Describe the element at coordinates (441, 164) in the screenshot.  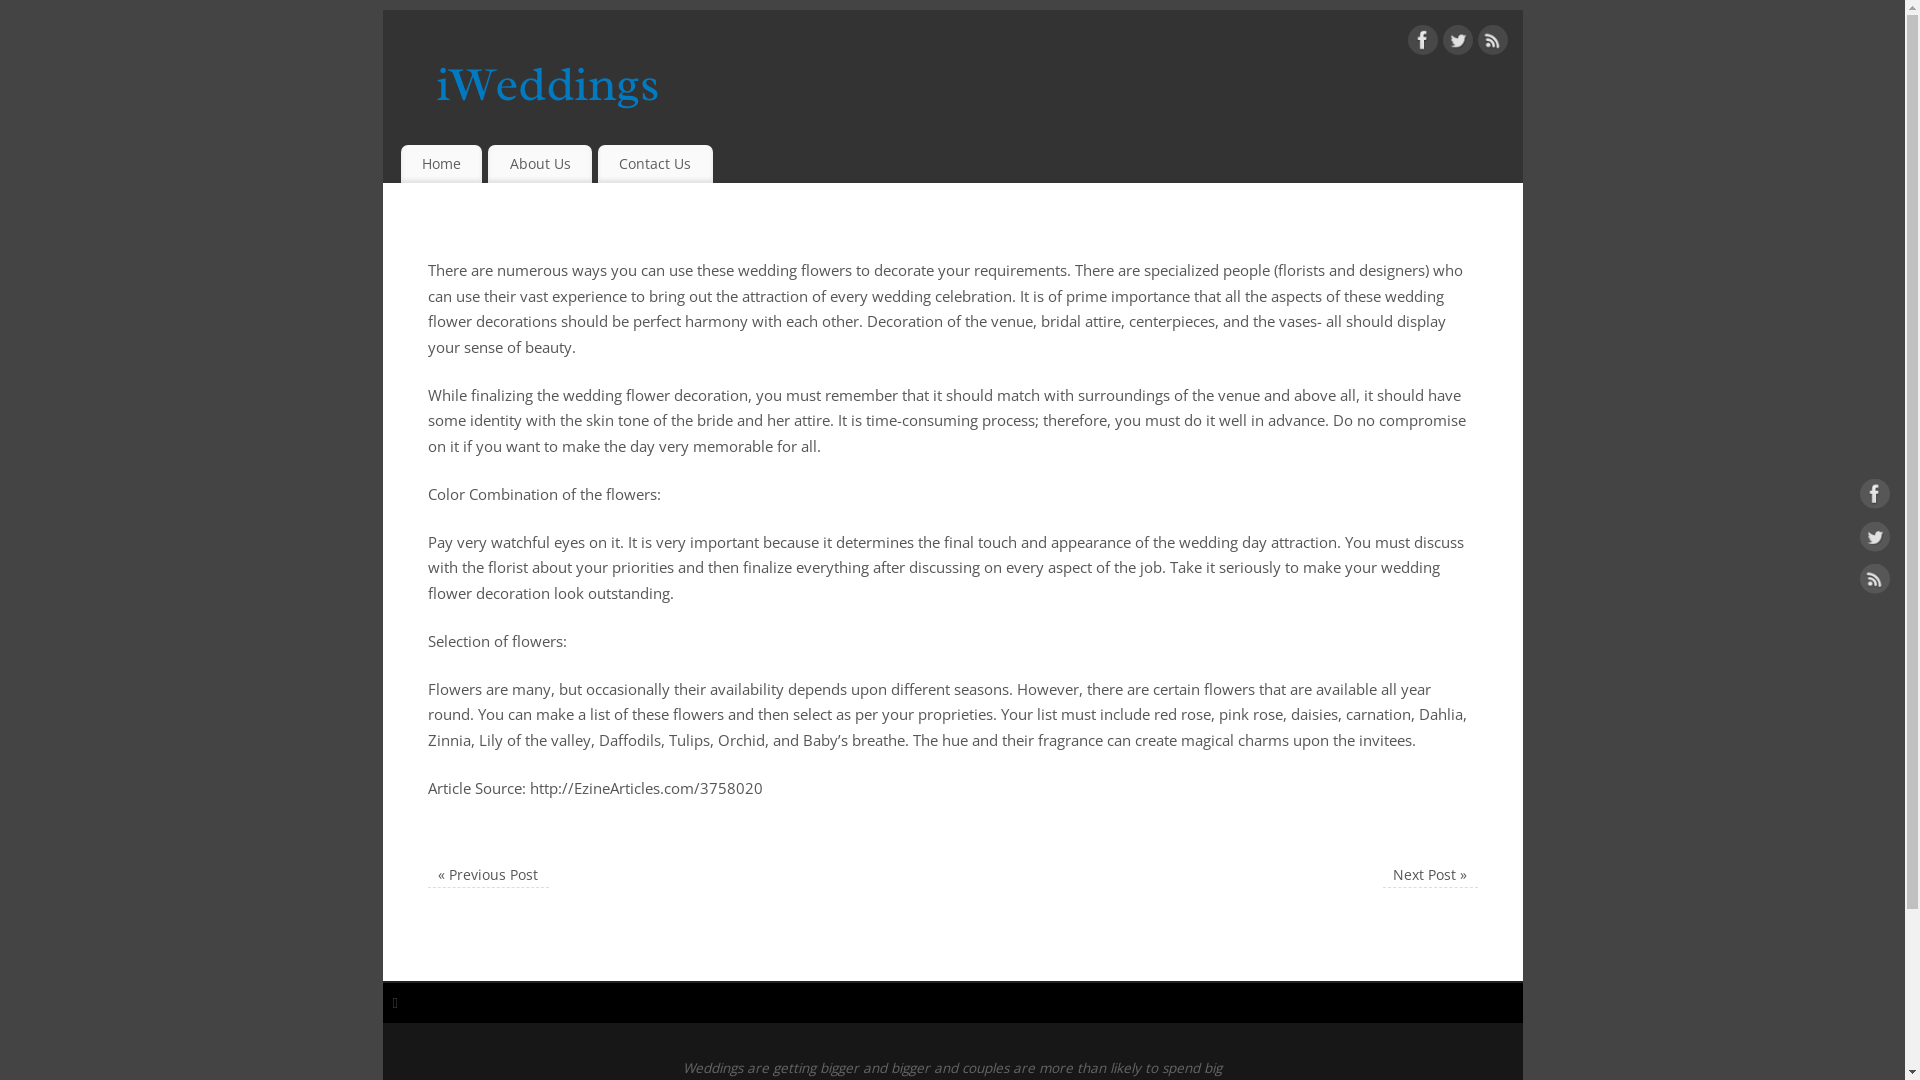
I see `Home` at that location.